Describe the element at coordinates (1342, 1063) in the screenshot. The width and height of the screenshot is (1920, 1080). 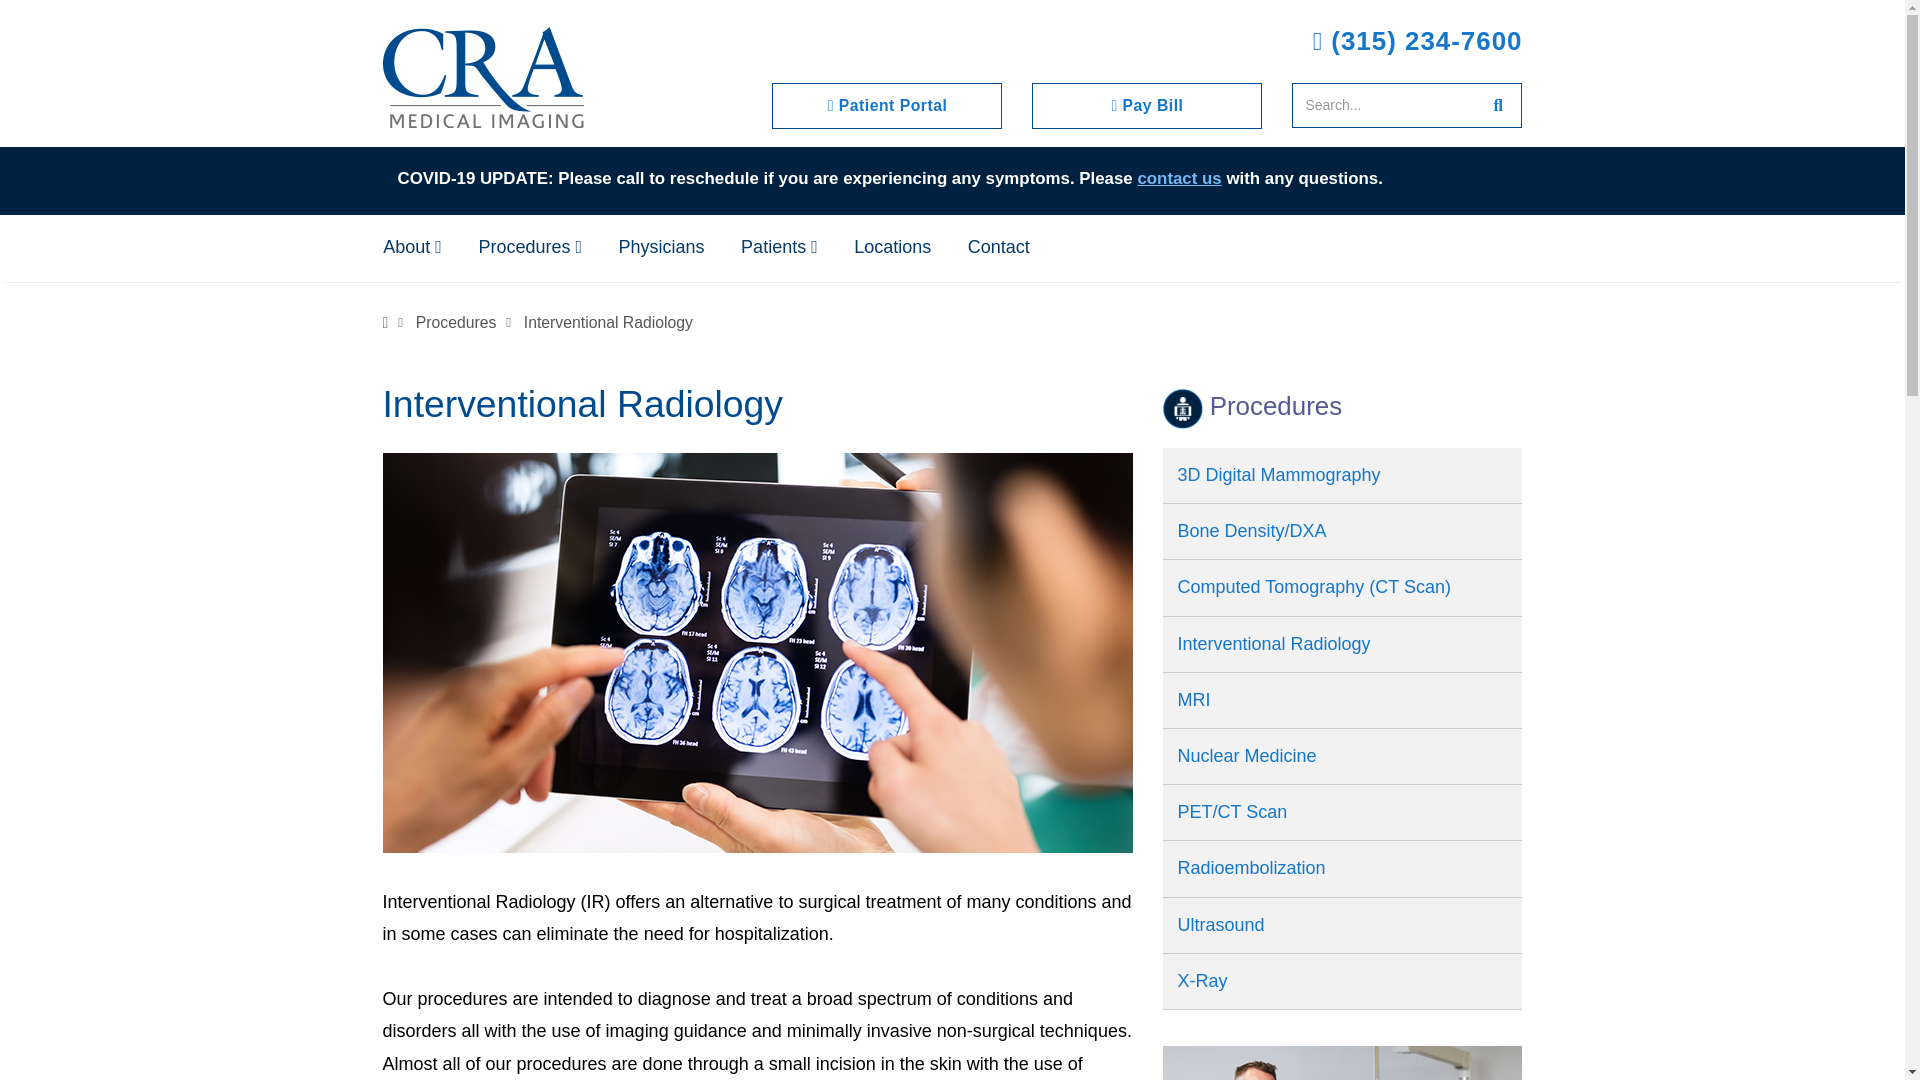
I see `Physicians` at that location.